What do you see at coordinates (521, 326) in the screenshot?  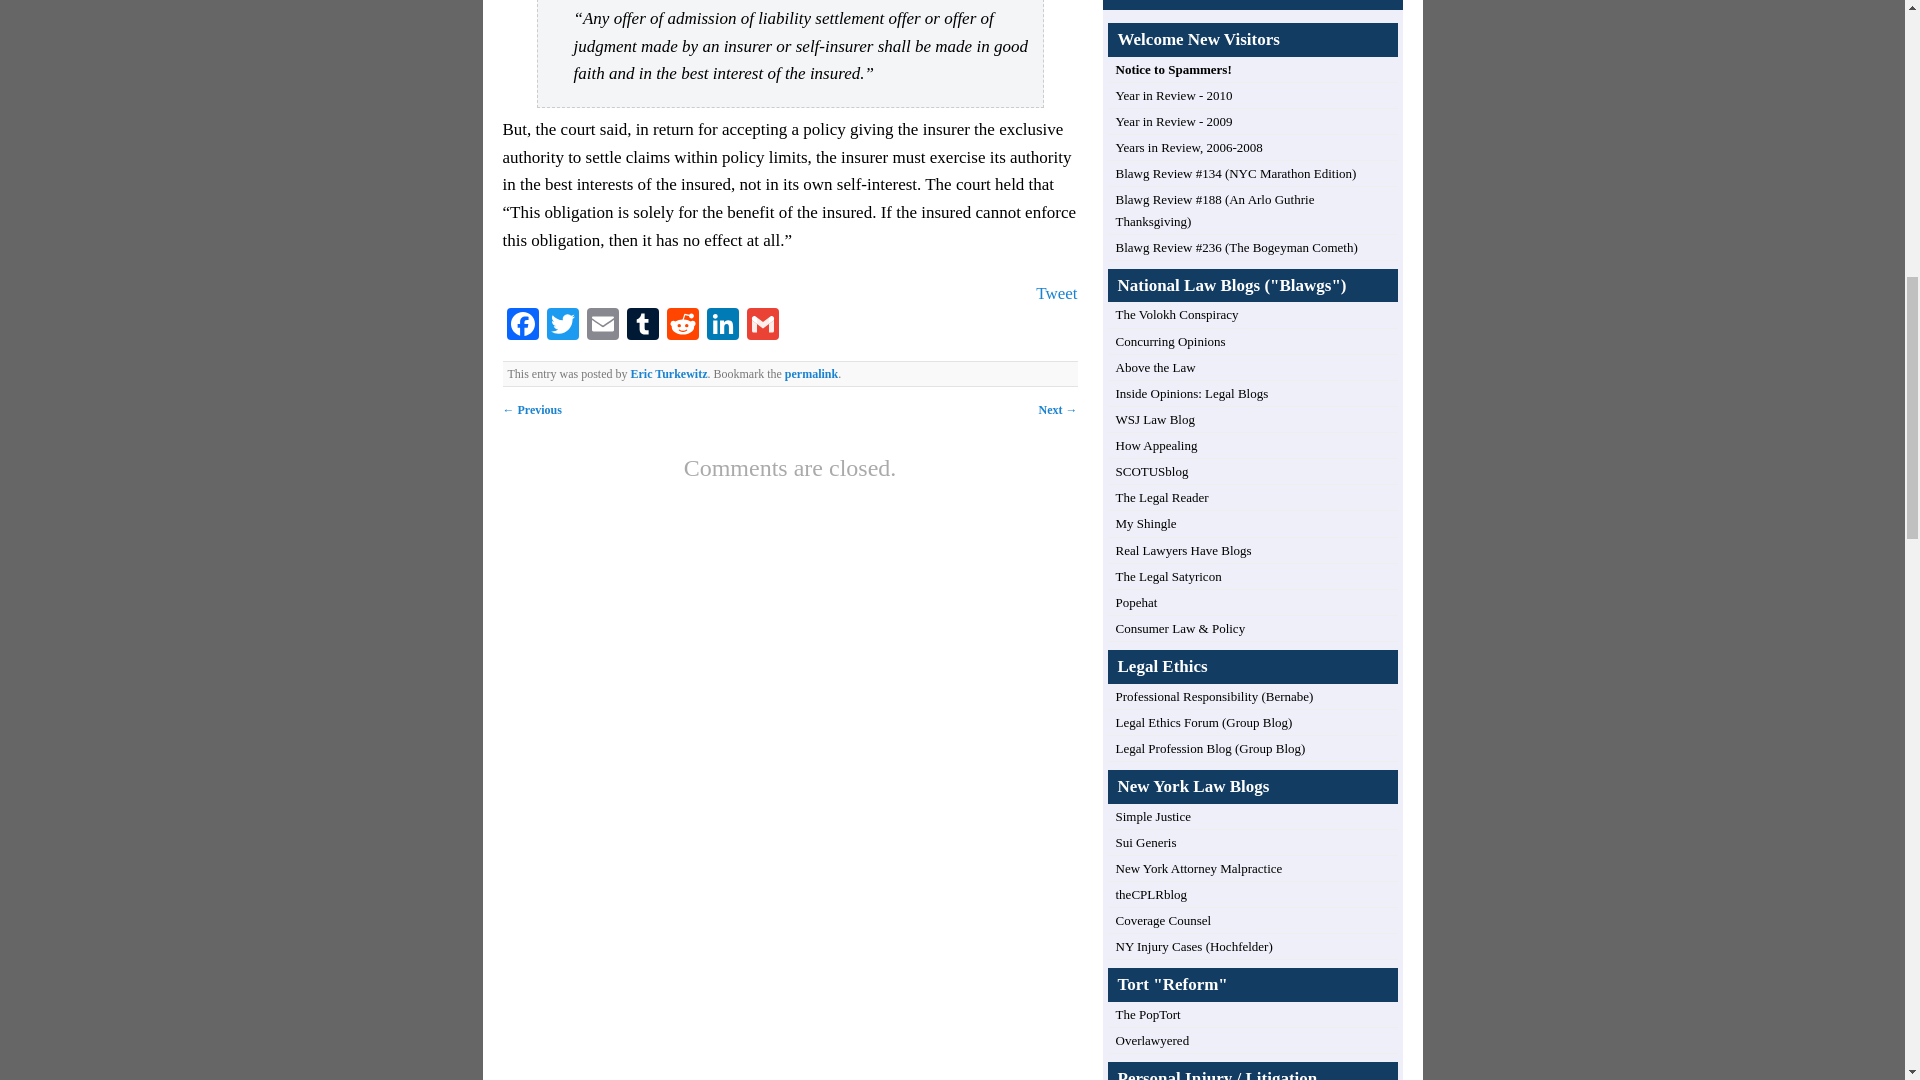 I see `Facebook` at bounding box center [521, 326].